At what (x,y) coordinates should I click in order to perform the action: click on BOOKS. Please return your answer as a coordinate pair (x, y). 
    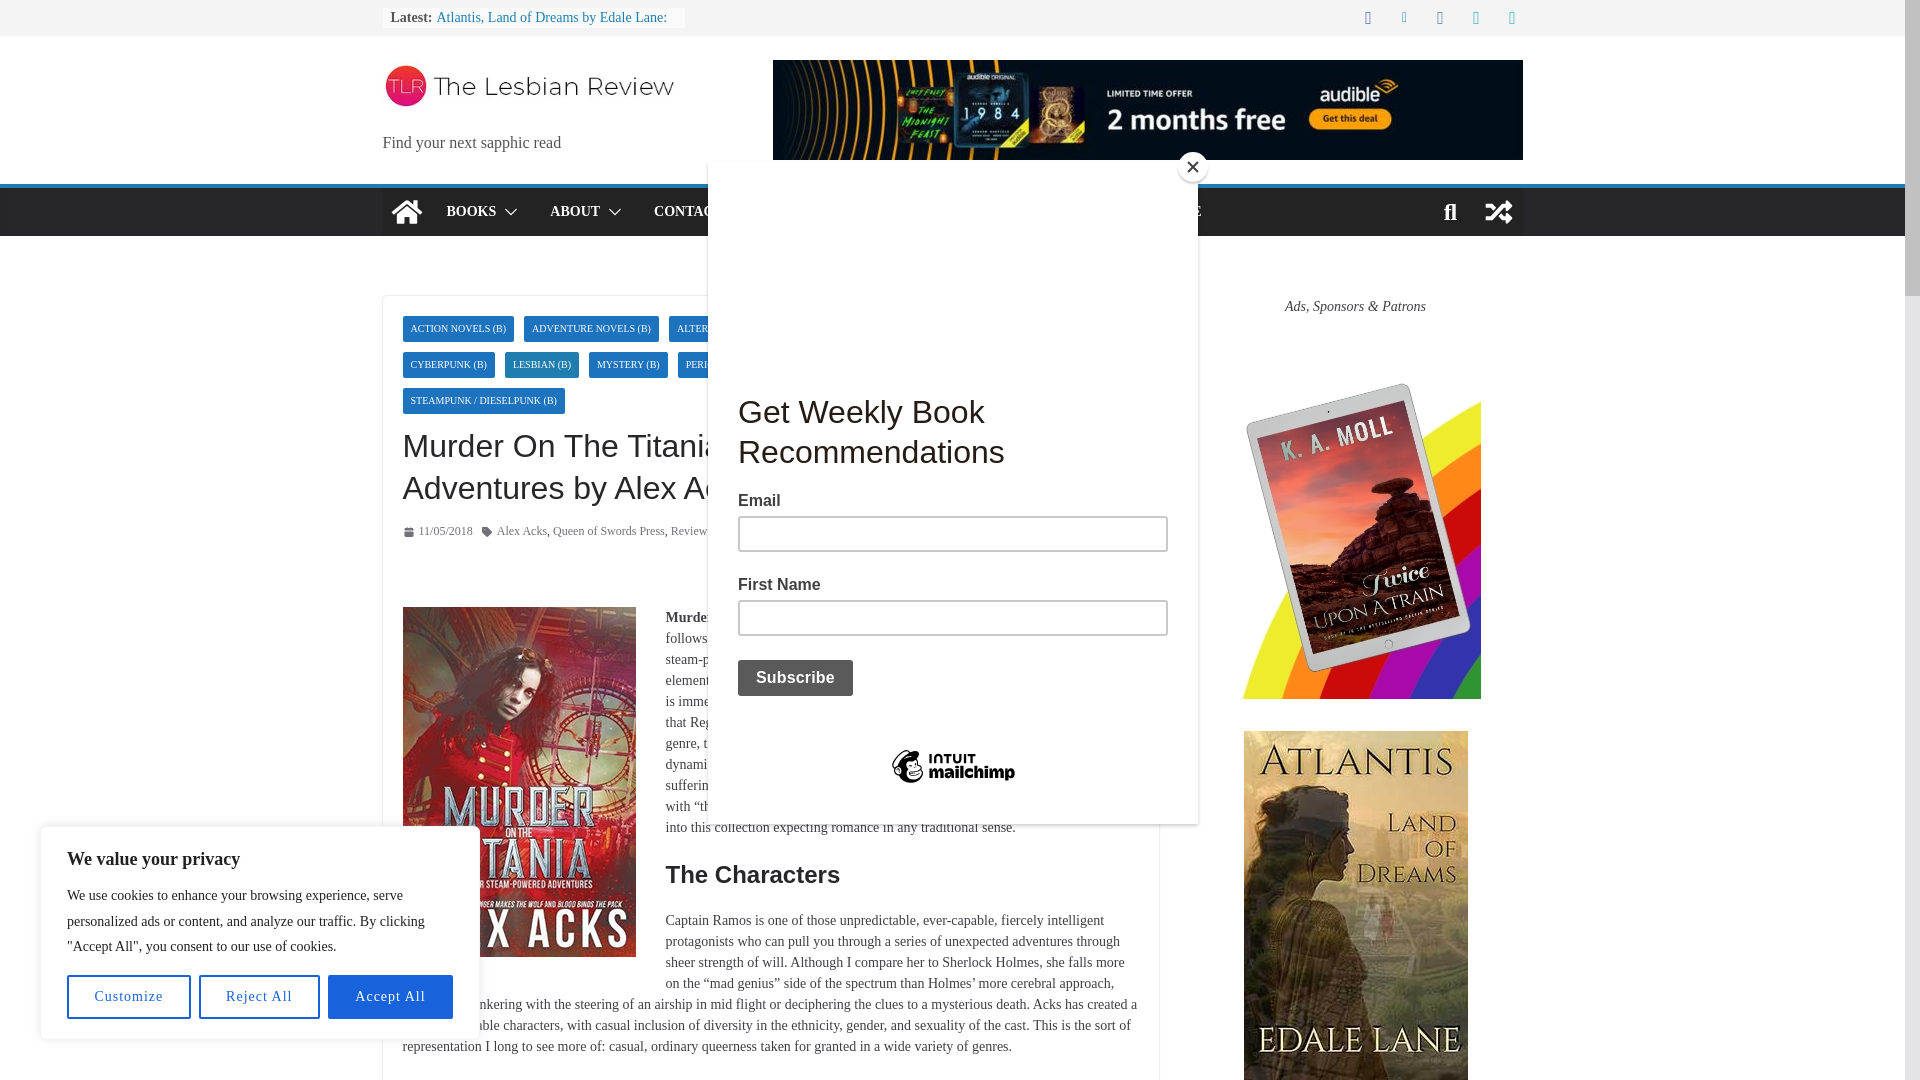
    Looking at the image, I should click on (470, 211).